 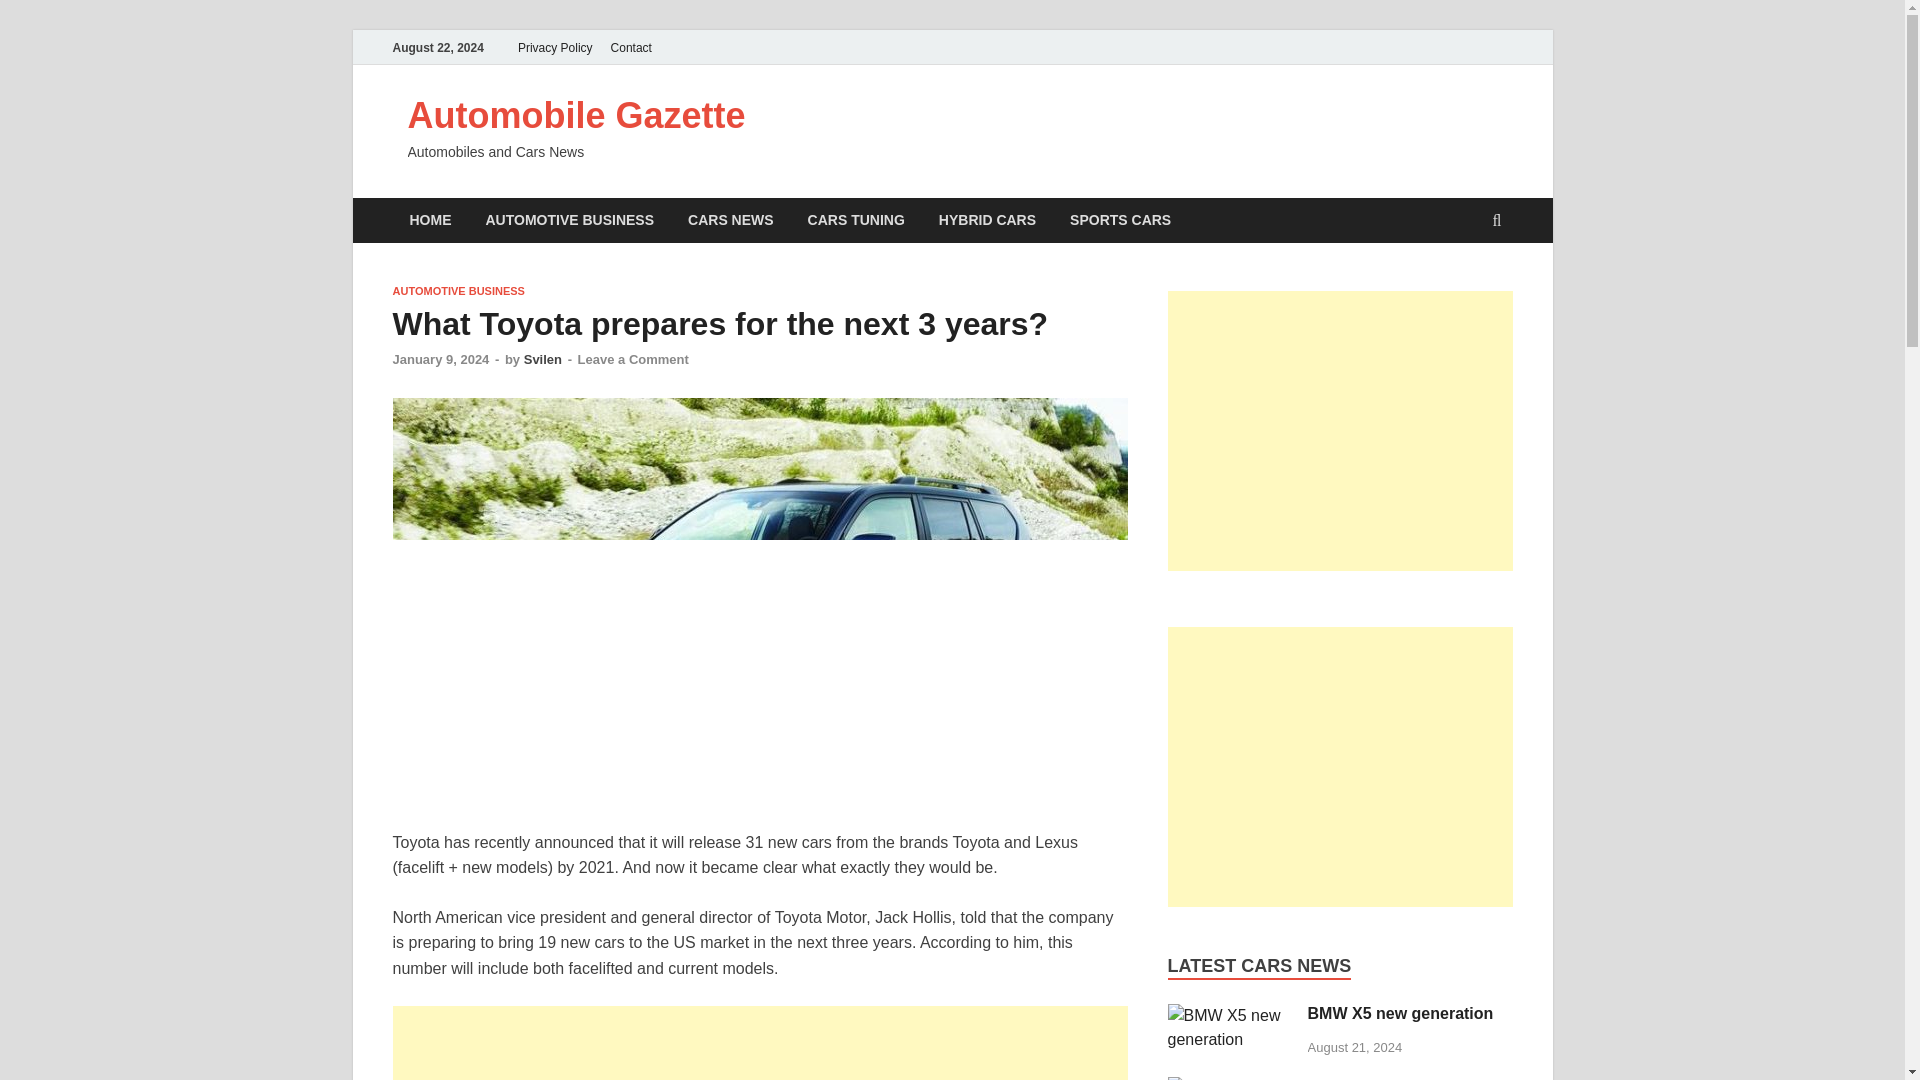 I want to click on Privacy Policy, so click(x=555, y=47).